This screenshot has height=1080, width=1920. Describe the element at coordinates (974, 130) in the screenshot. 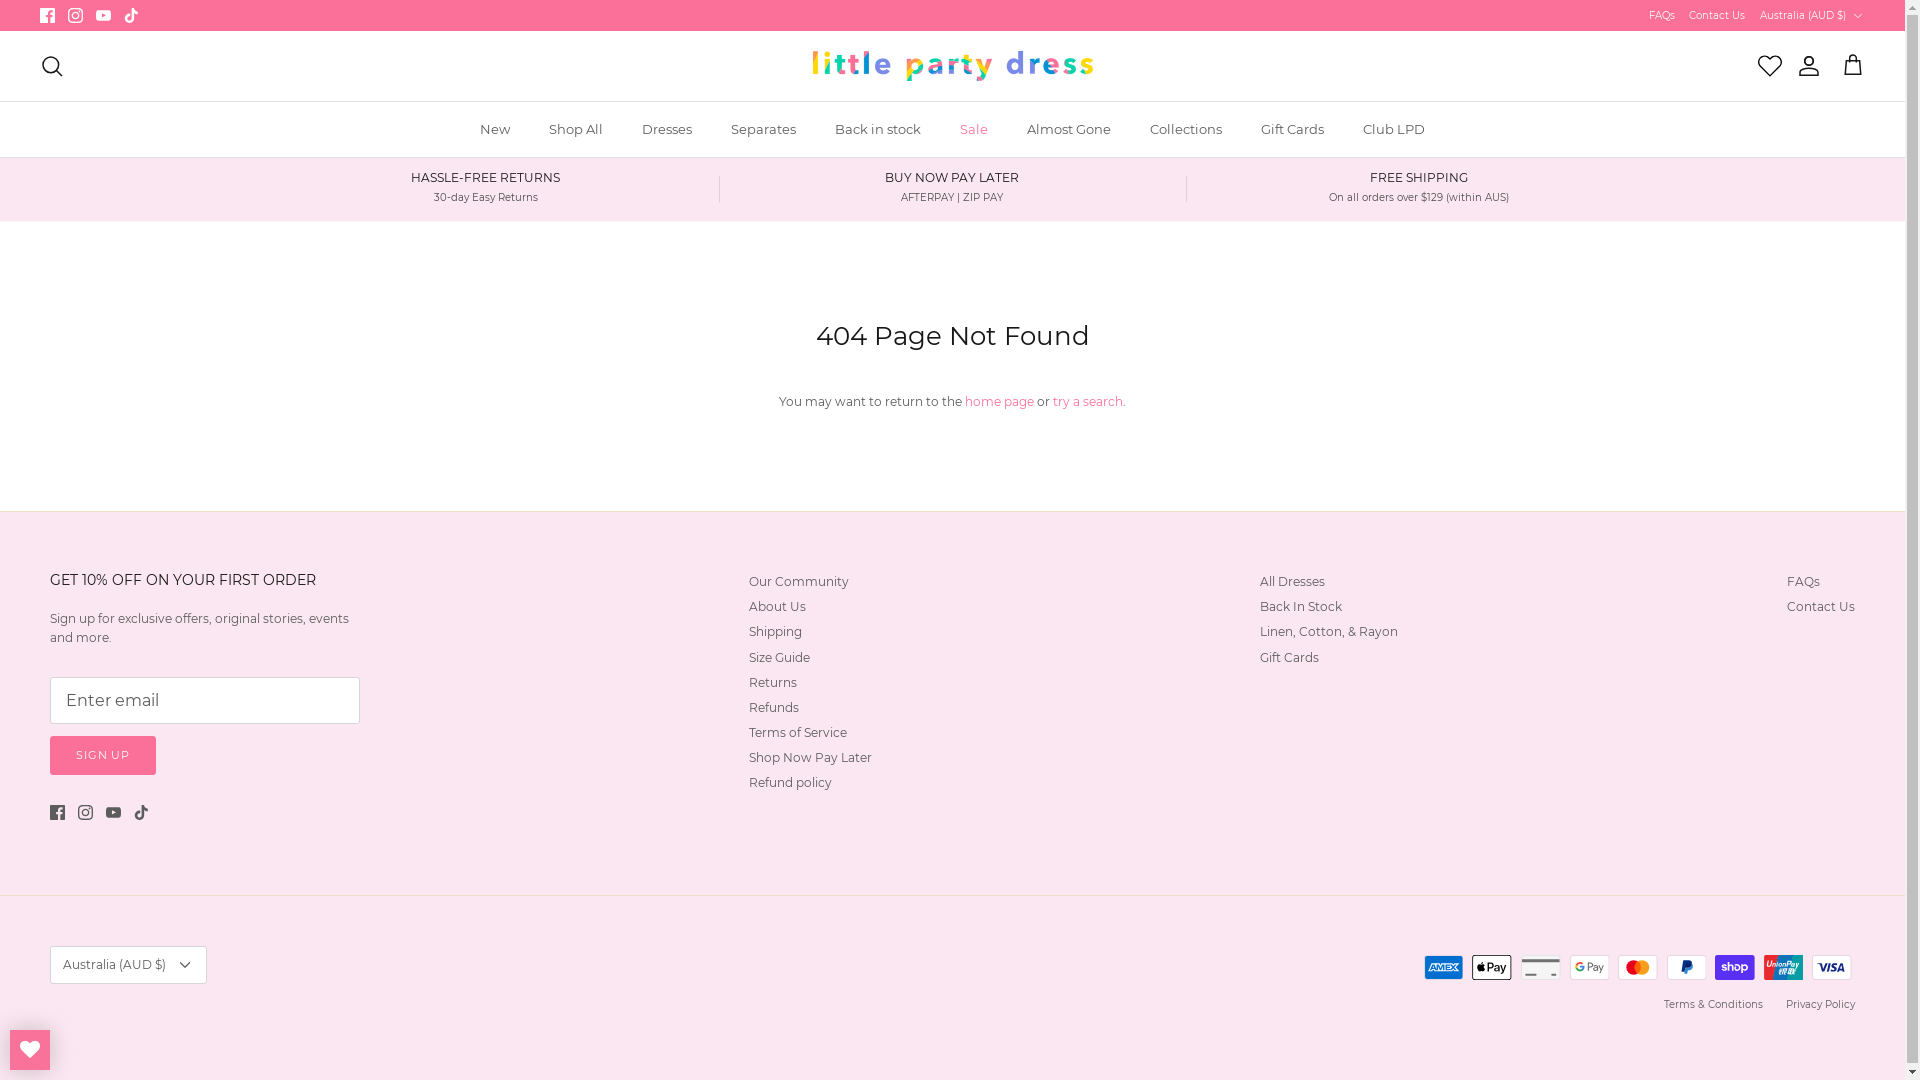

I see `Sale` at that location.